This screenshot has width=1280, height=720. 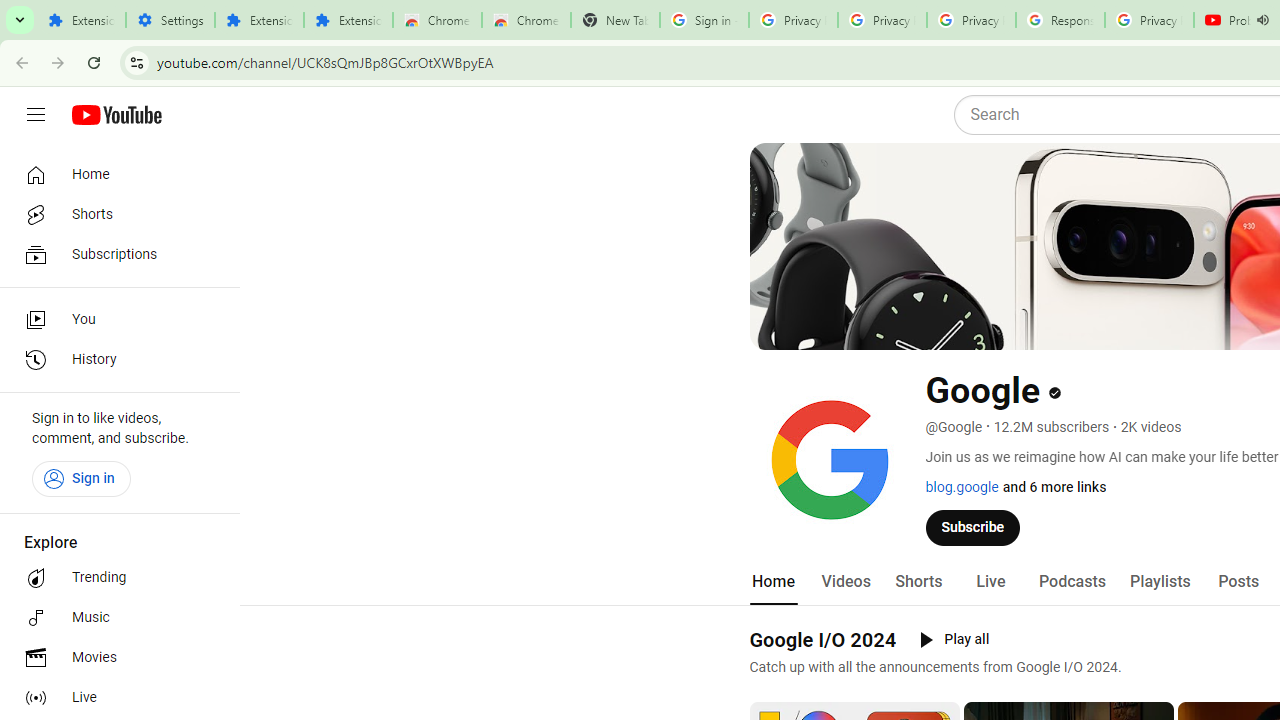 I want to click on Guide, so click(x=36, y=115).